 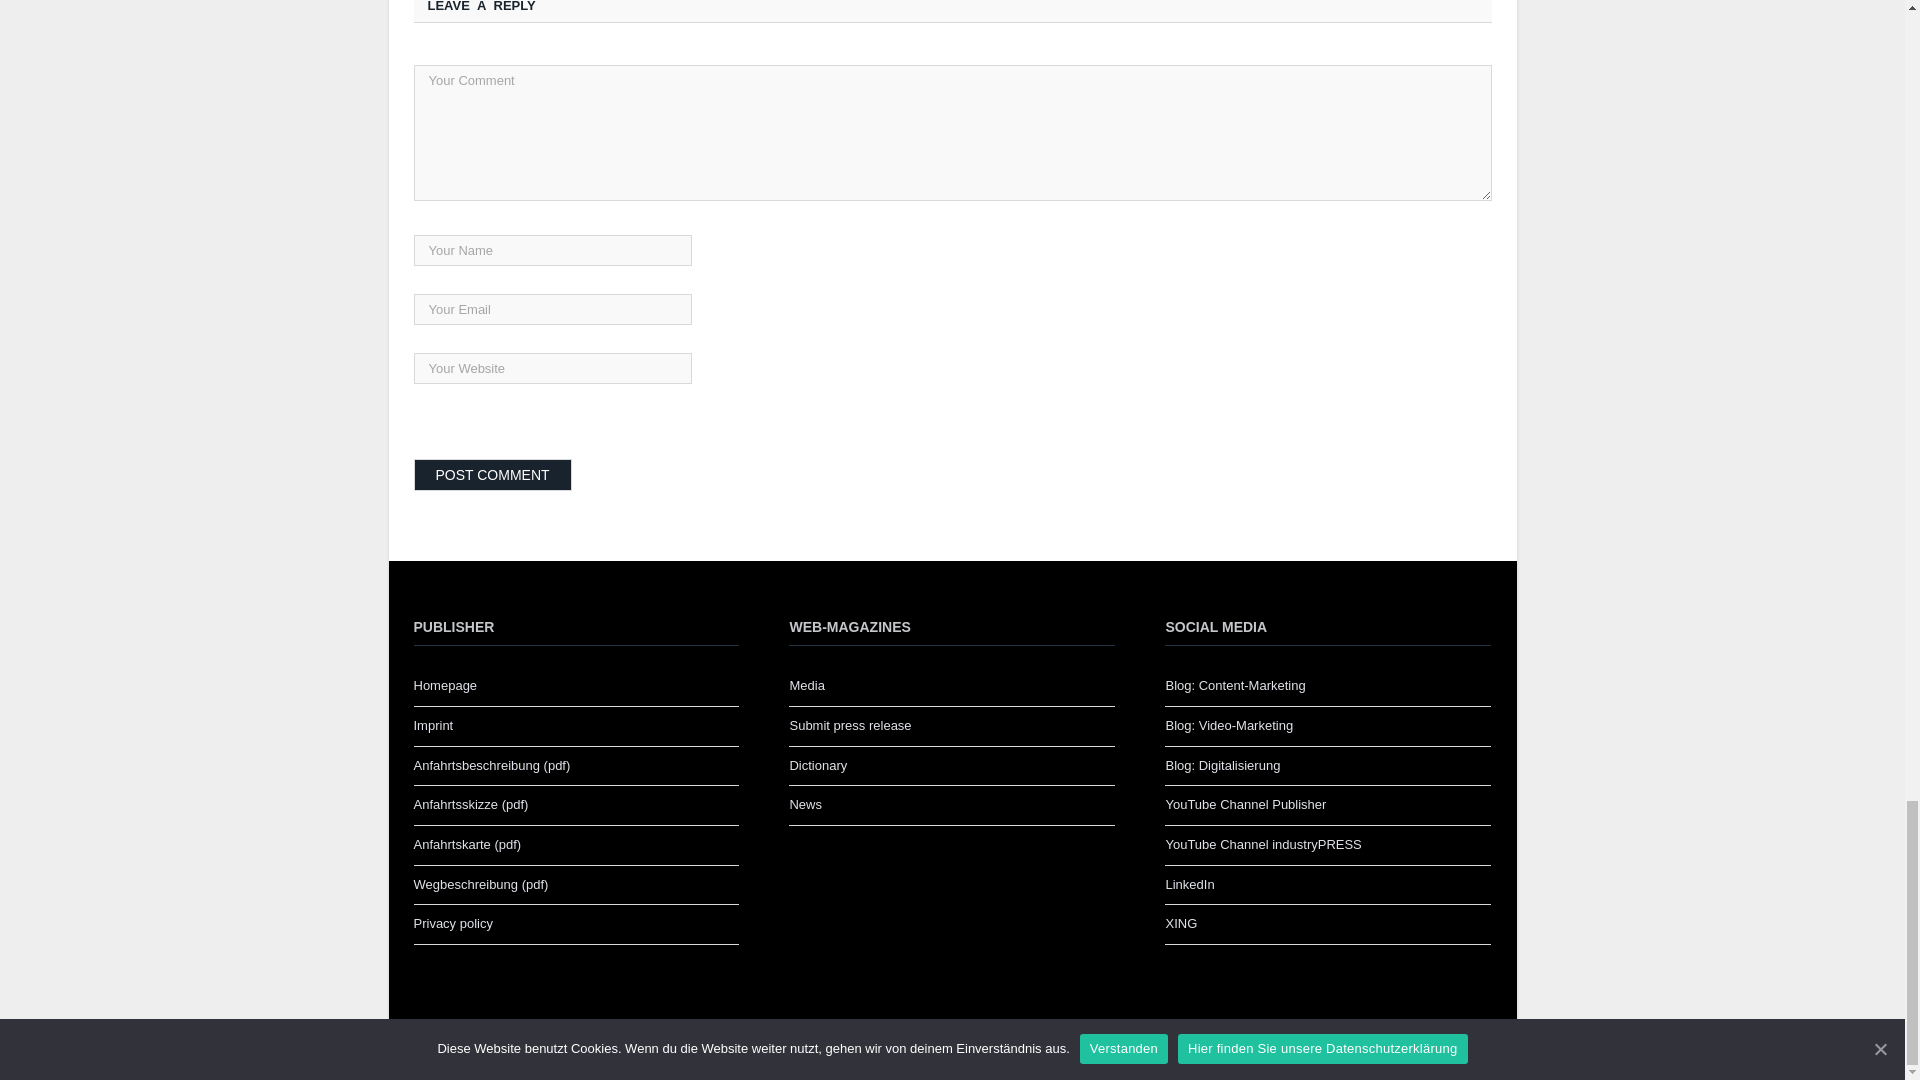 What do you see at coordinates (493, 475) in the screenshot?
I see `Post Comment` at bounding box center [493, 475].